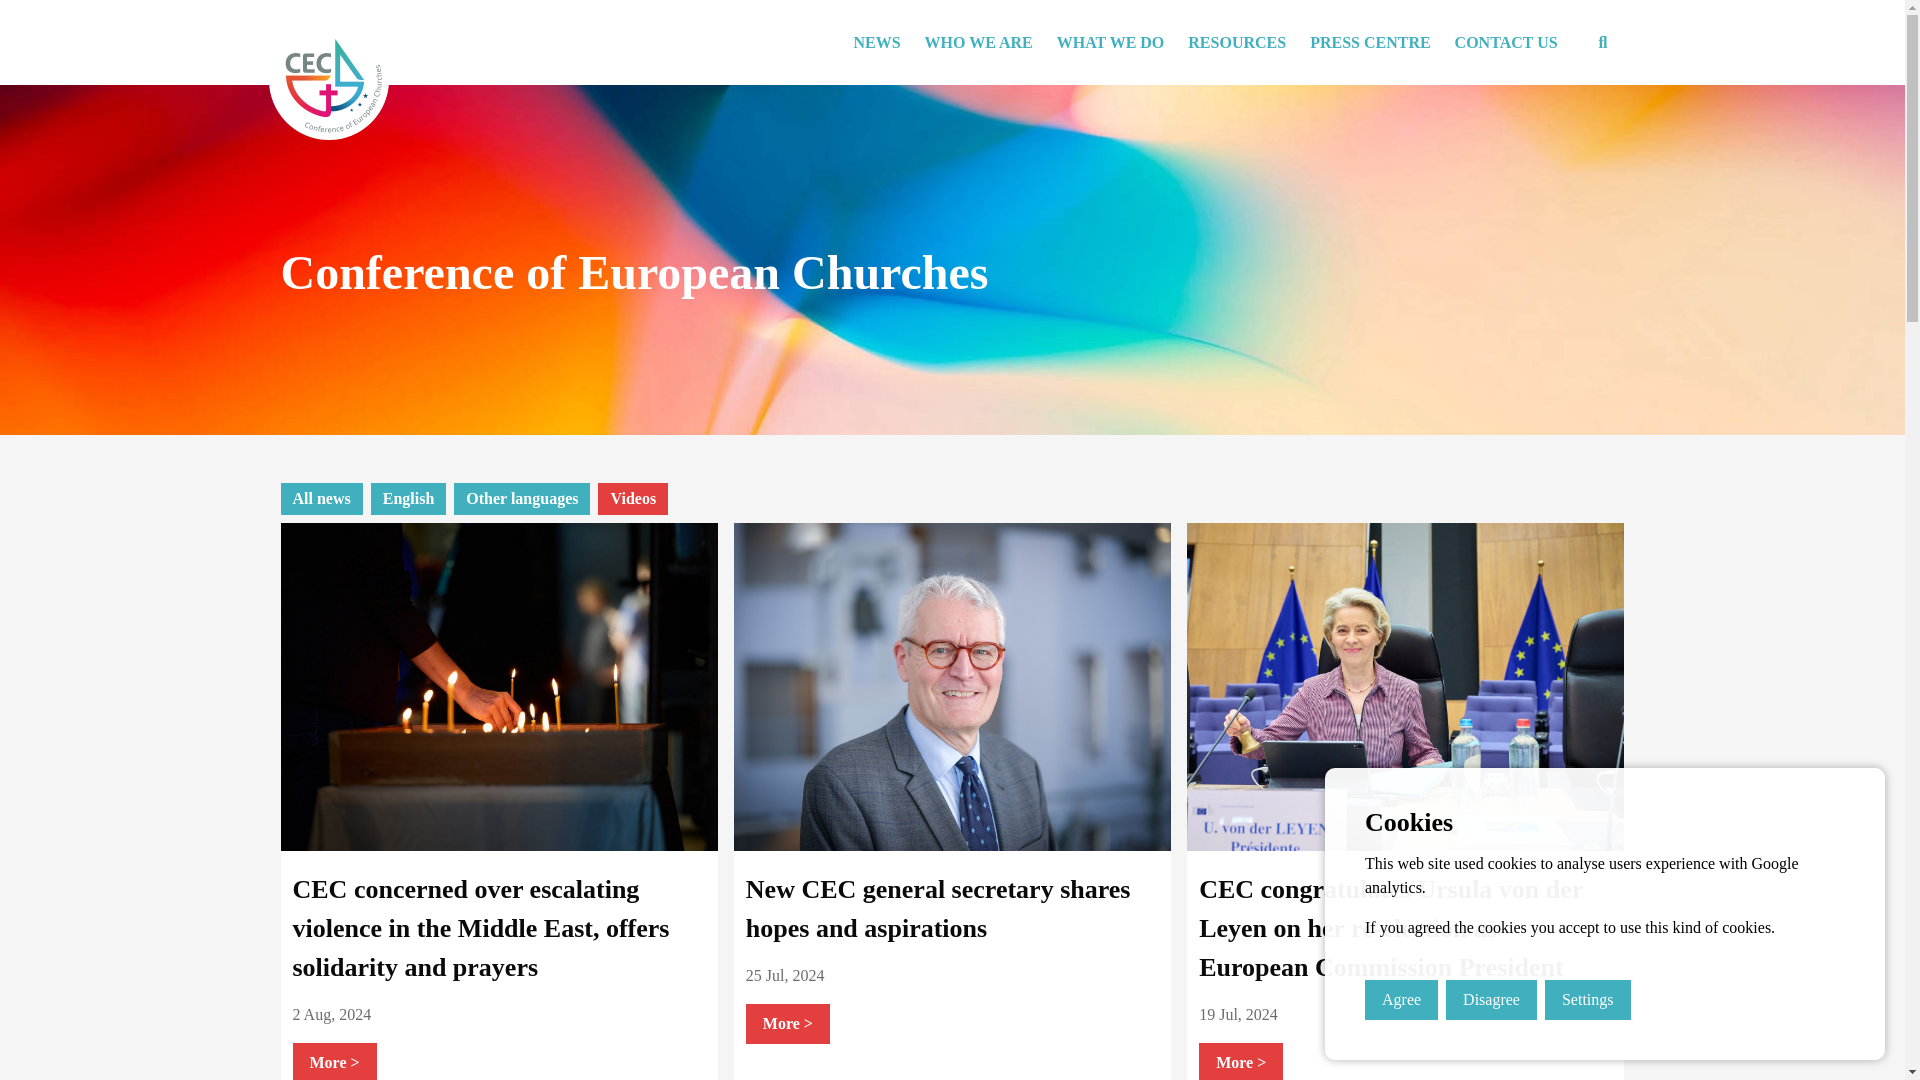 This screenshot has height=1080, width=1920. What do you see at coordinates (938, 908) in the screenshot?
I see `New CEC general secretary shares hopes and aspirations` at bounding box center [938, 908].